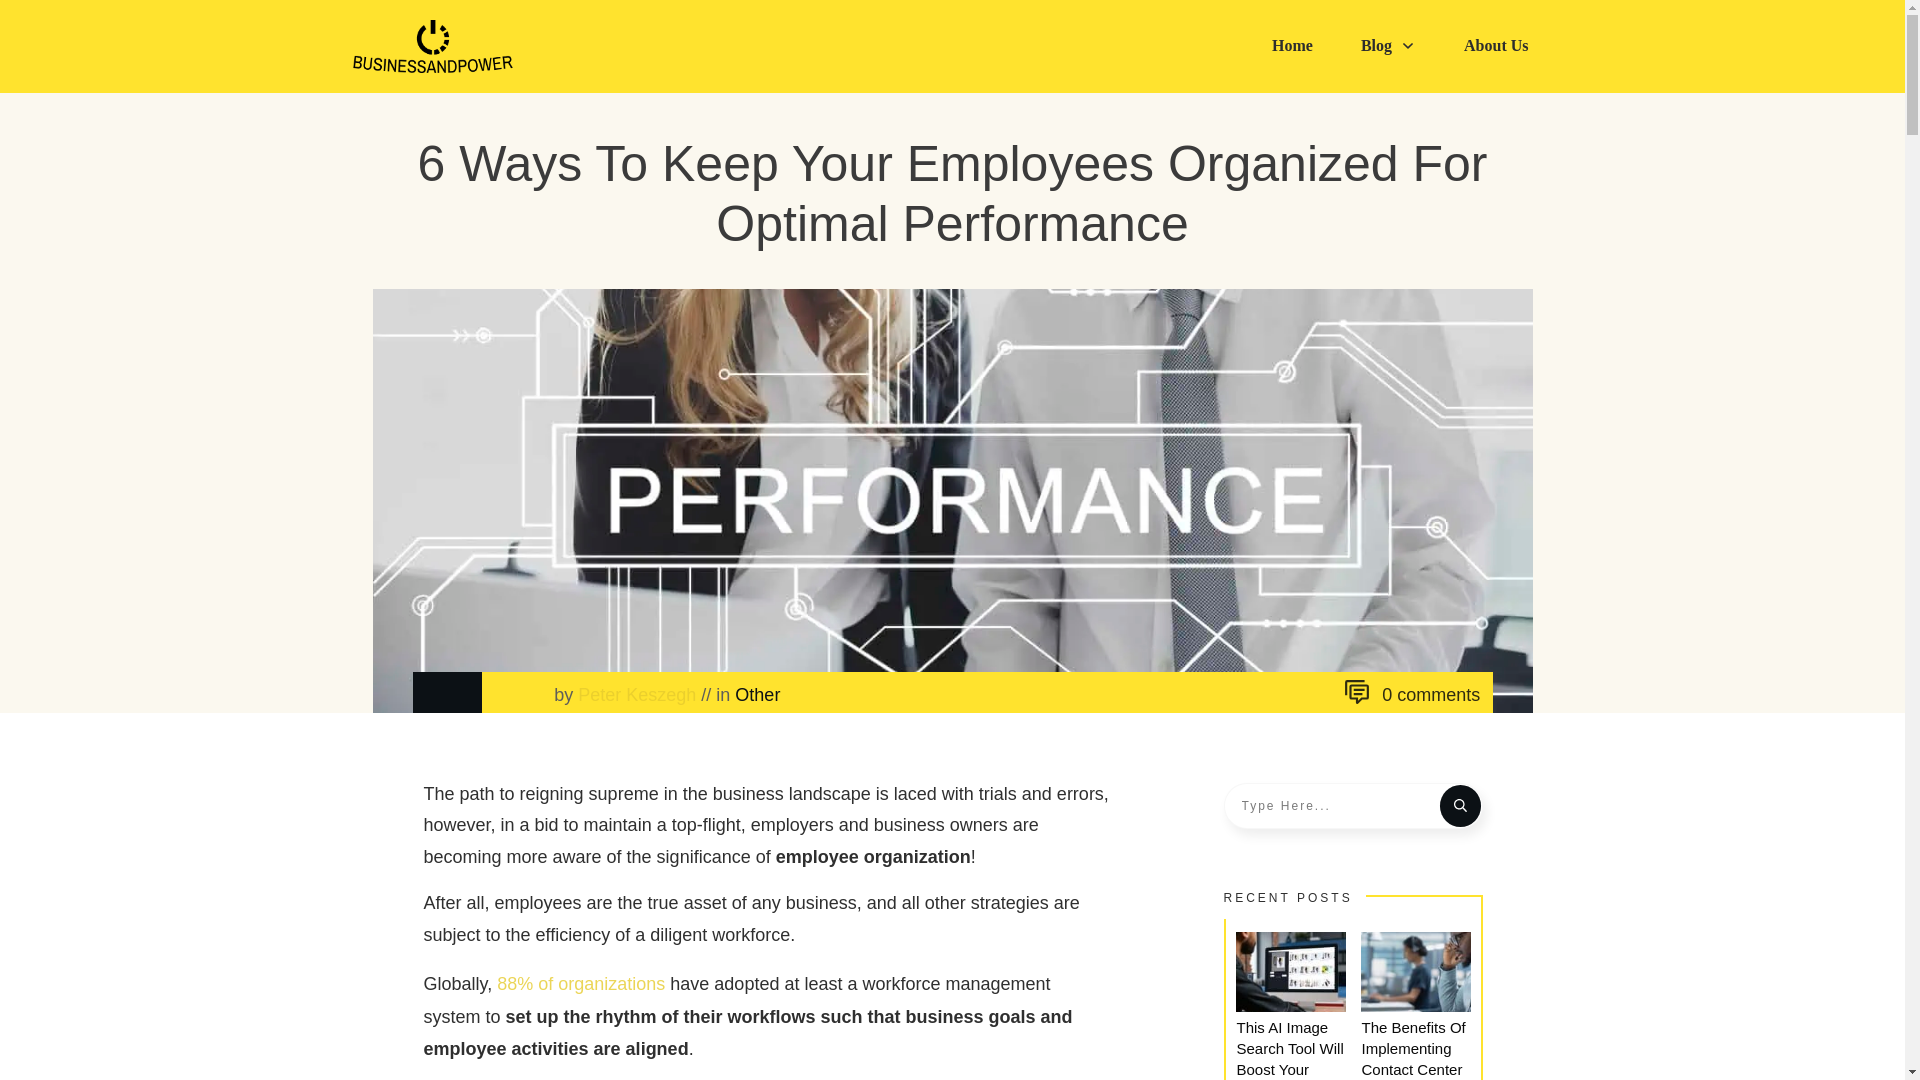  What do you see at coordinates (1496, 46) in the screenshot?
I see `About Us` at bounding box center [1496, 46].